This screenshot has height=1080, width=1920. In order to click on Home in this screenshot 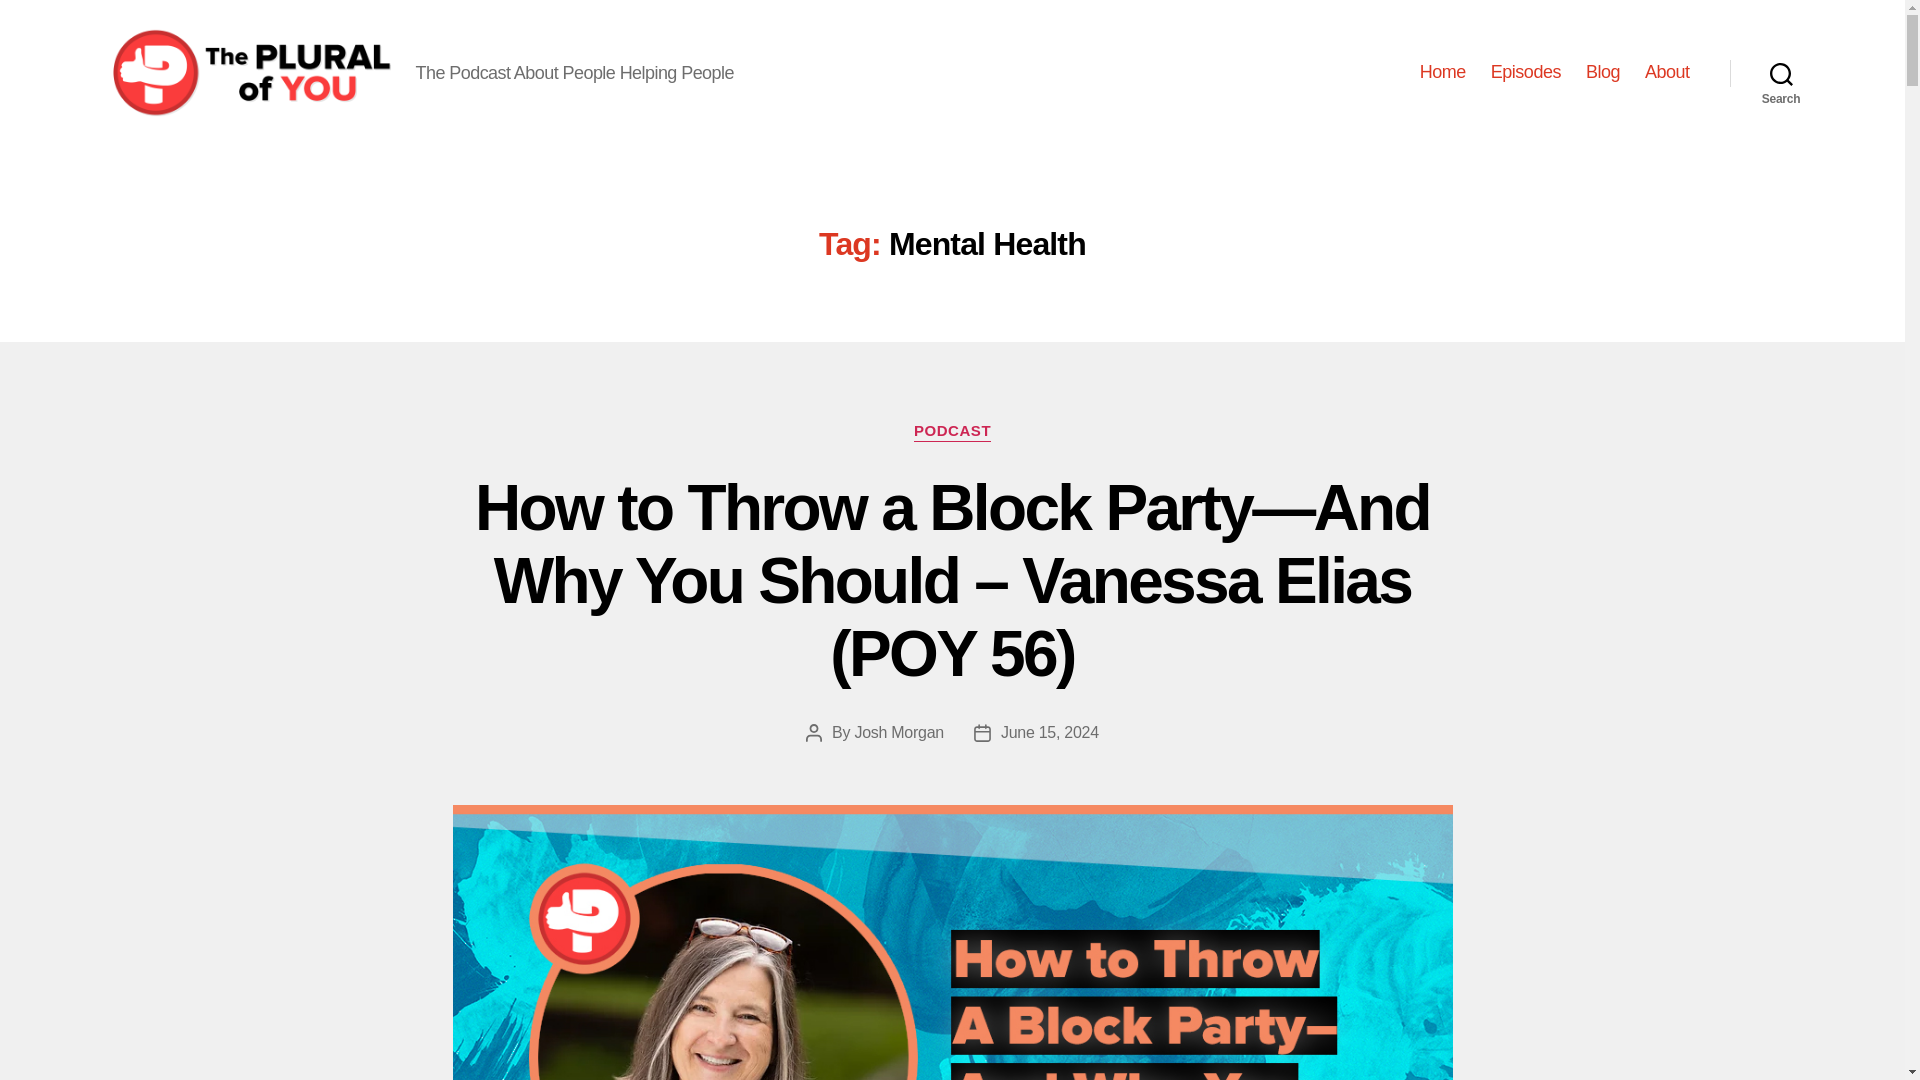, I will do `click(1443, 72)`.